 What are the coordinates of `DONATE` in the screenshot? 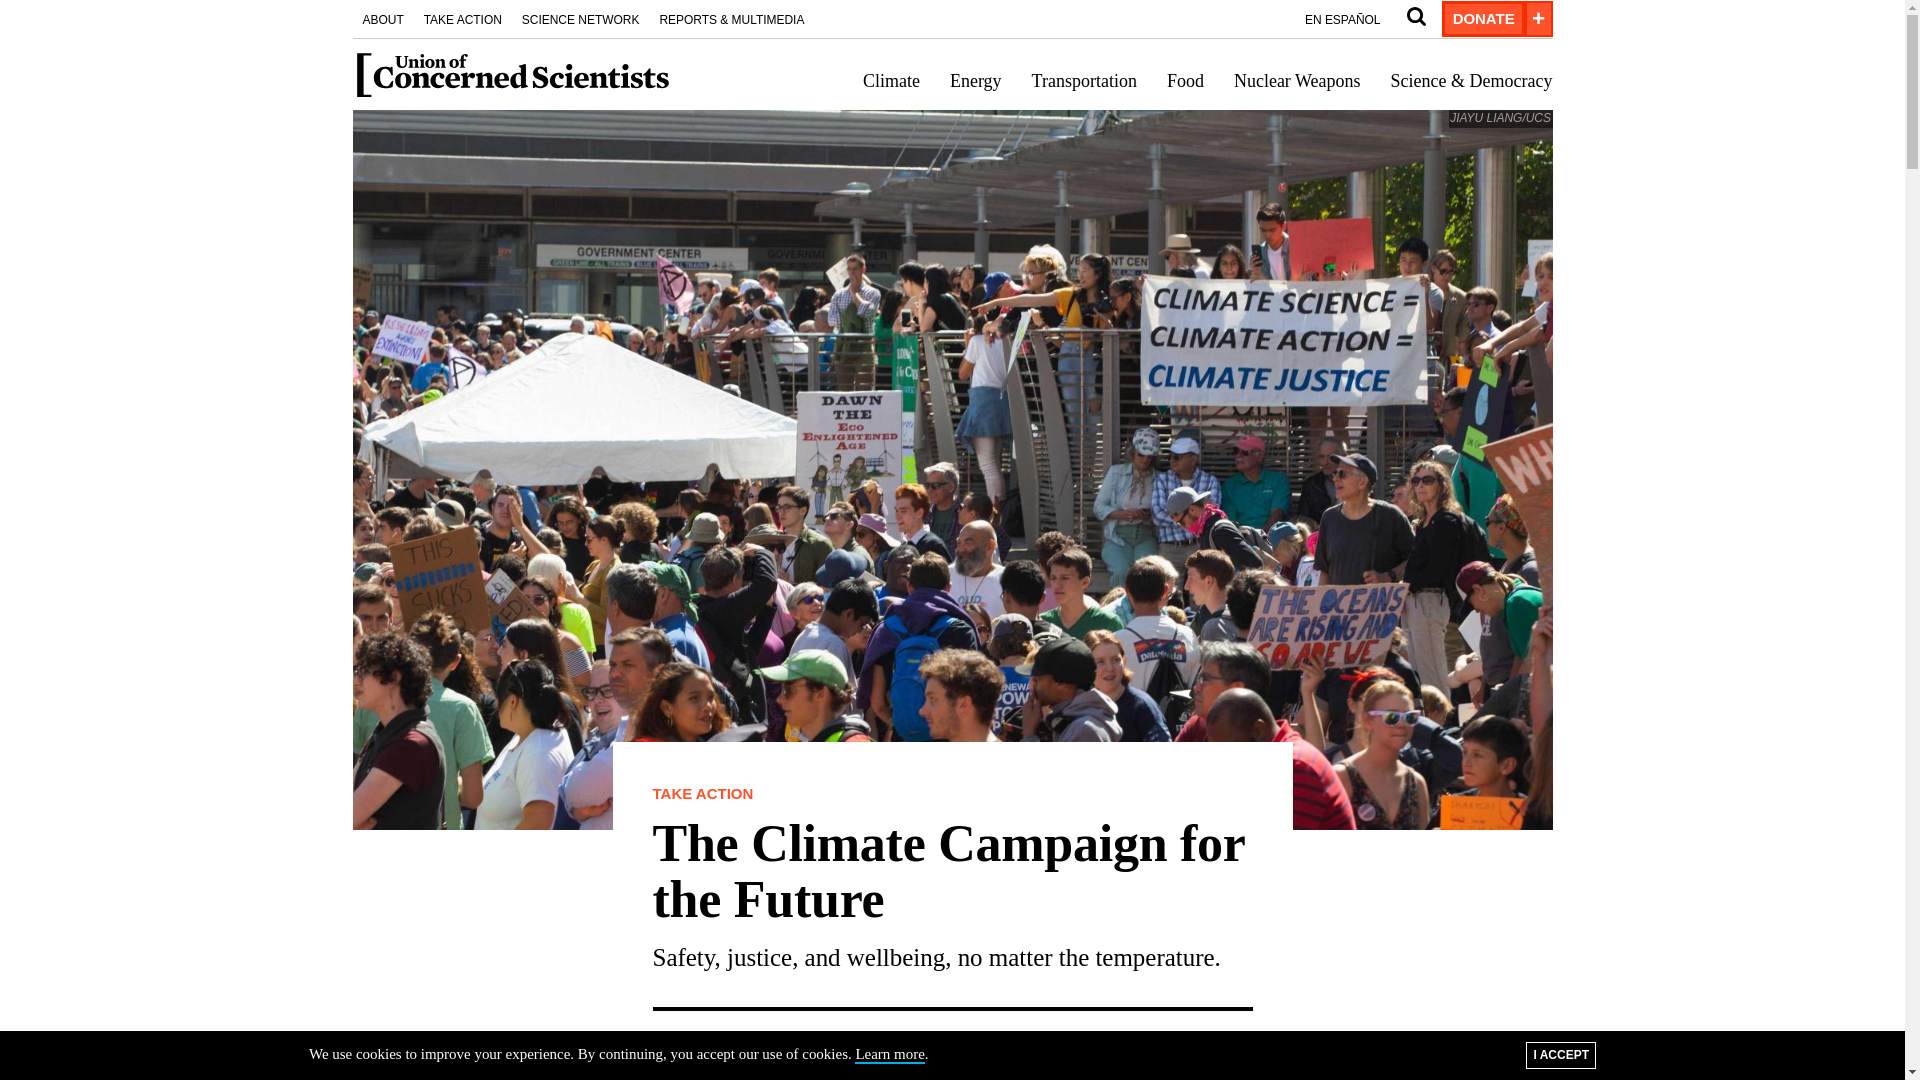 It's located at (1482, 18).